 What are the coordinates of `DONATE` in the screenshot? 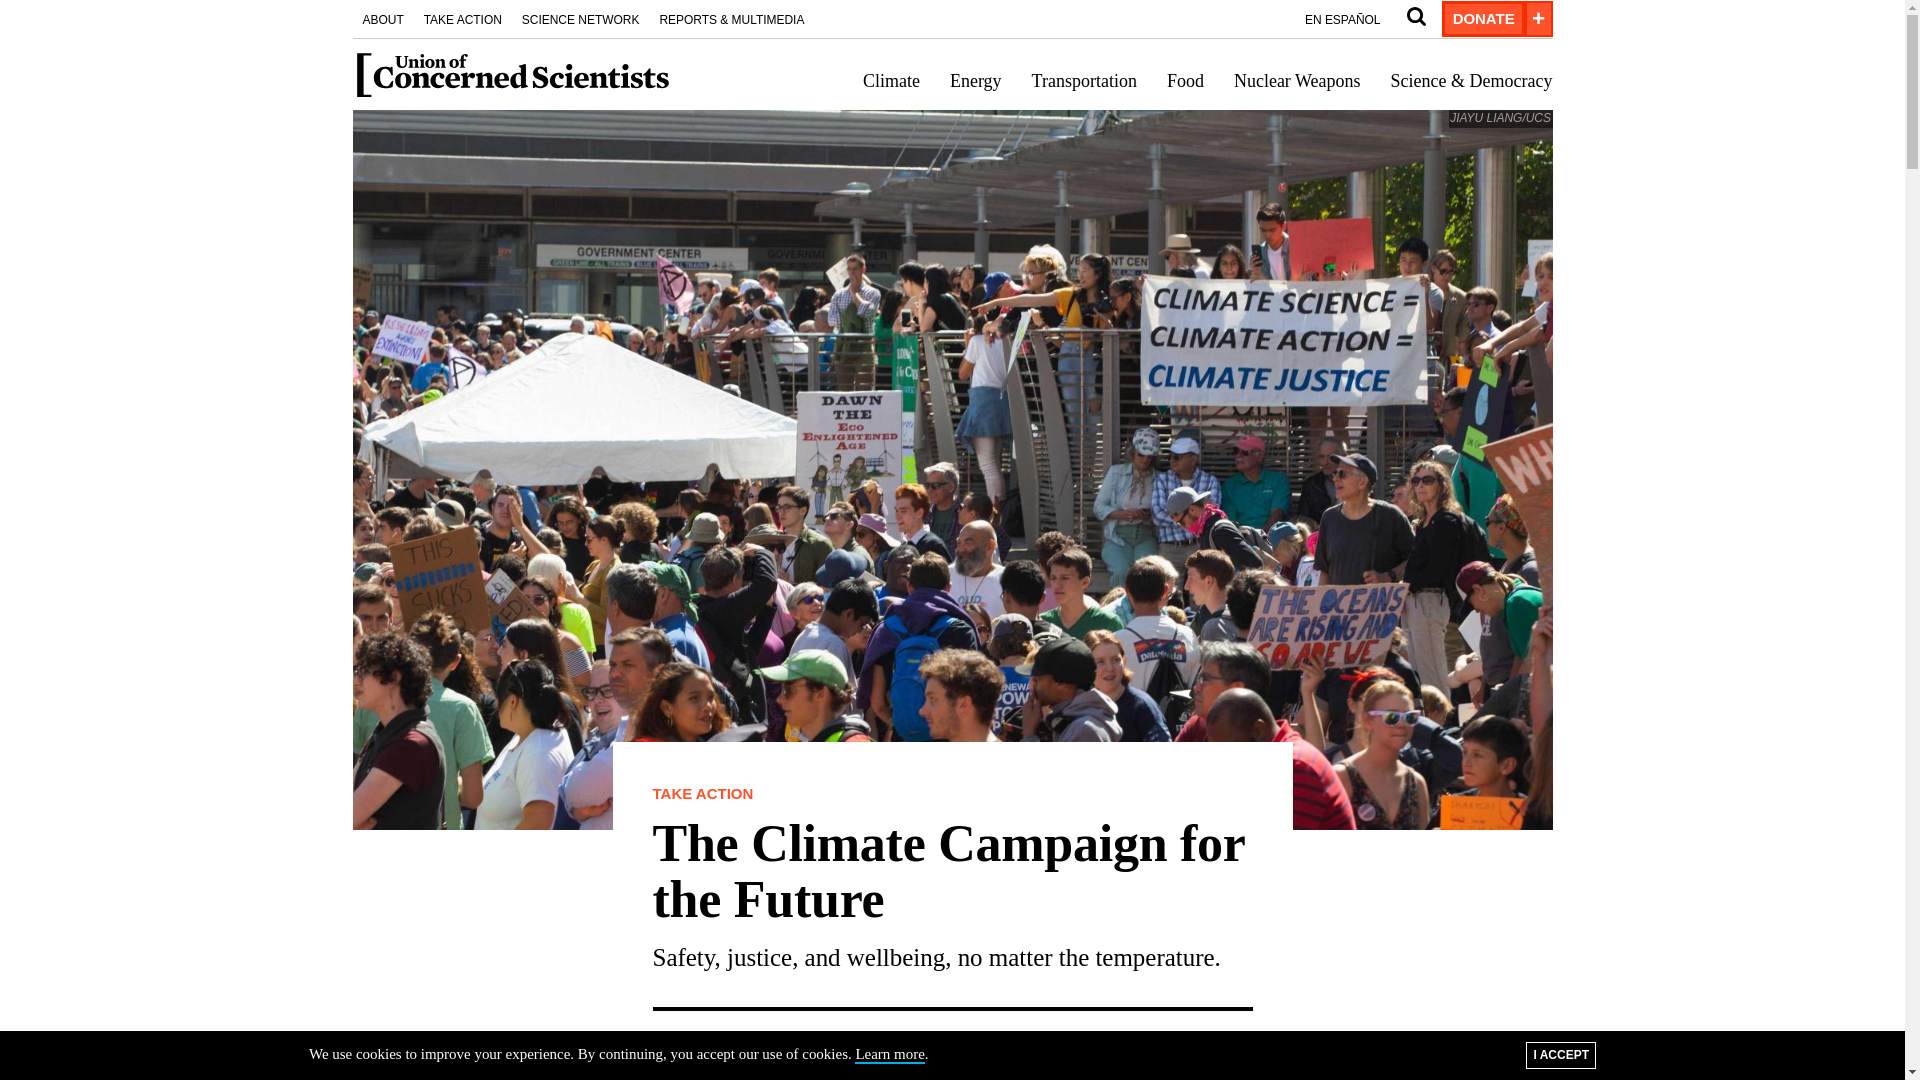 It's located at (1482, 18).